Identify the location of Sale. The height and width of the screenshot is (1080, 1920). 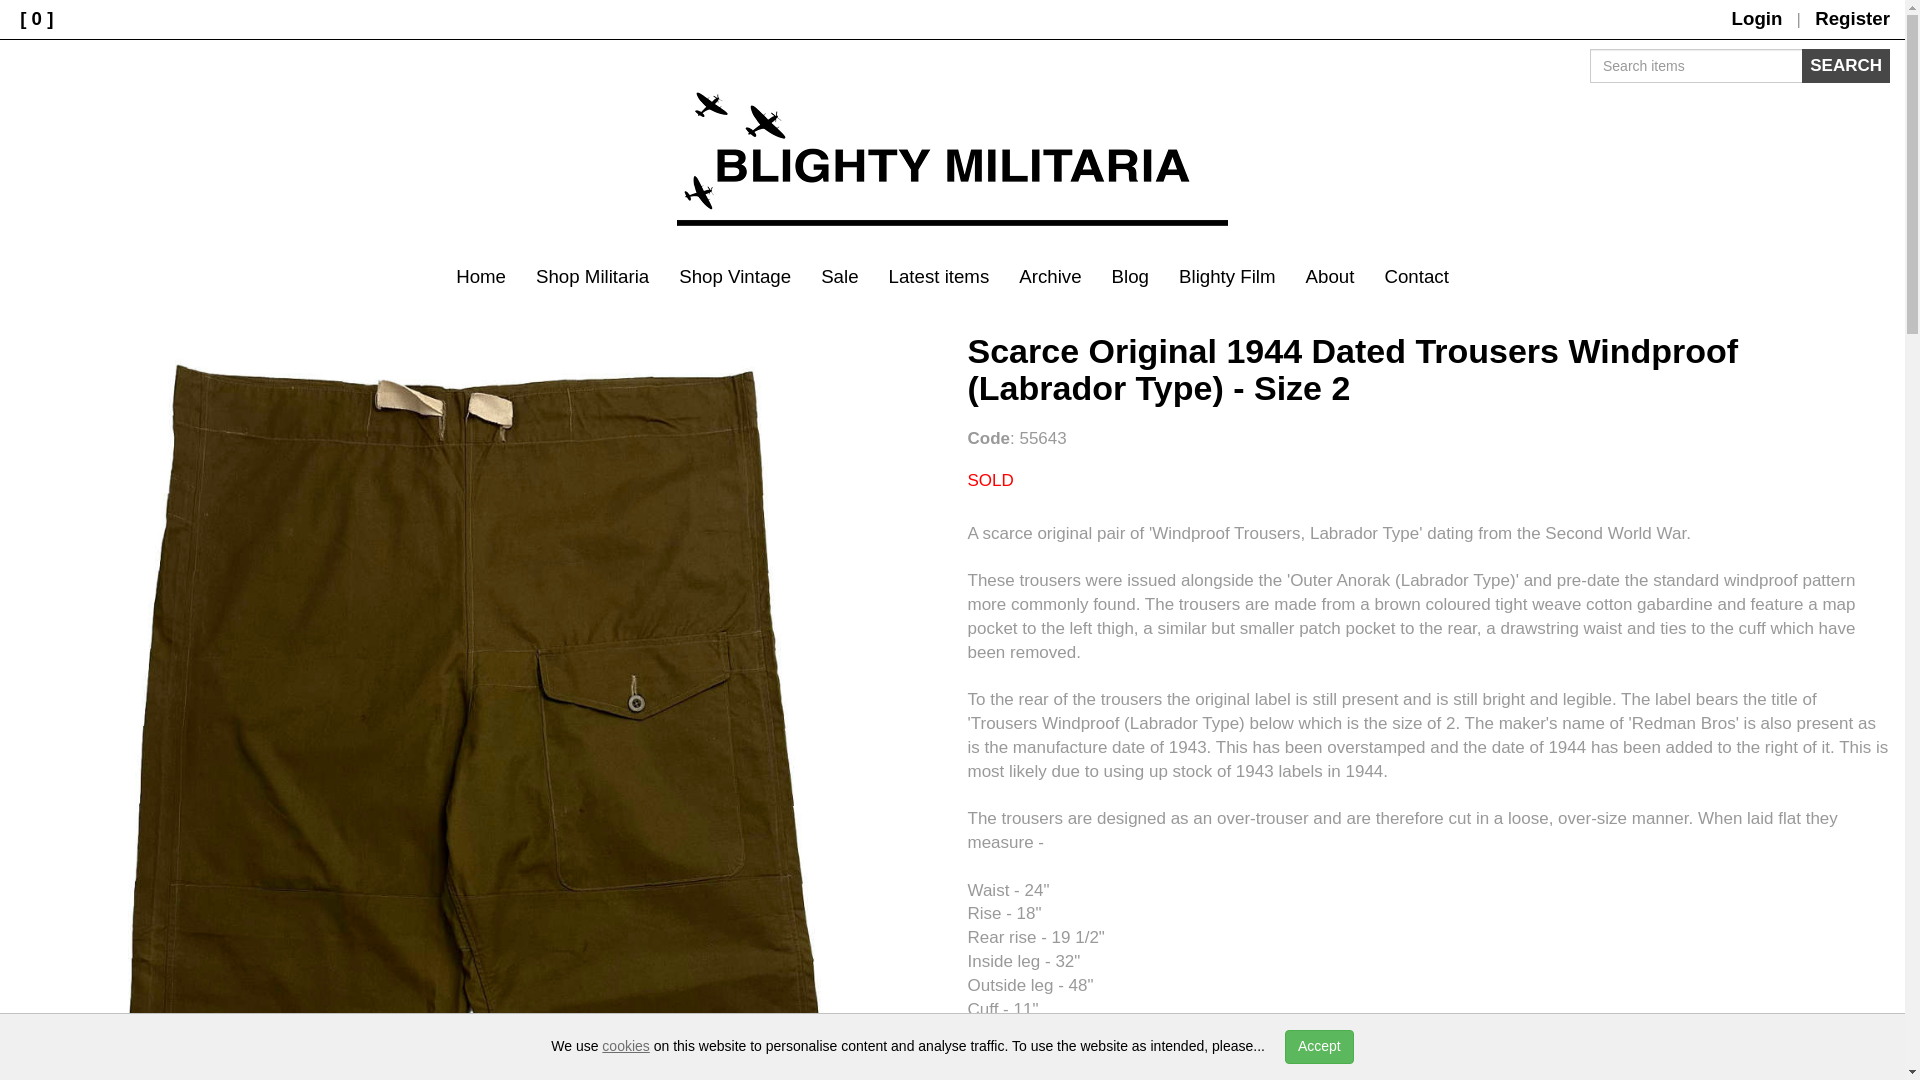
(840, 276).